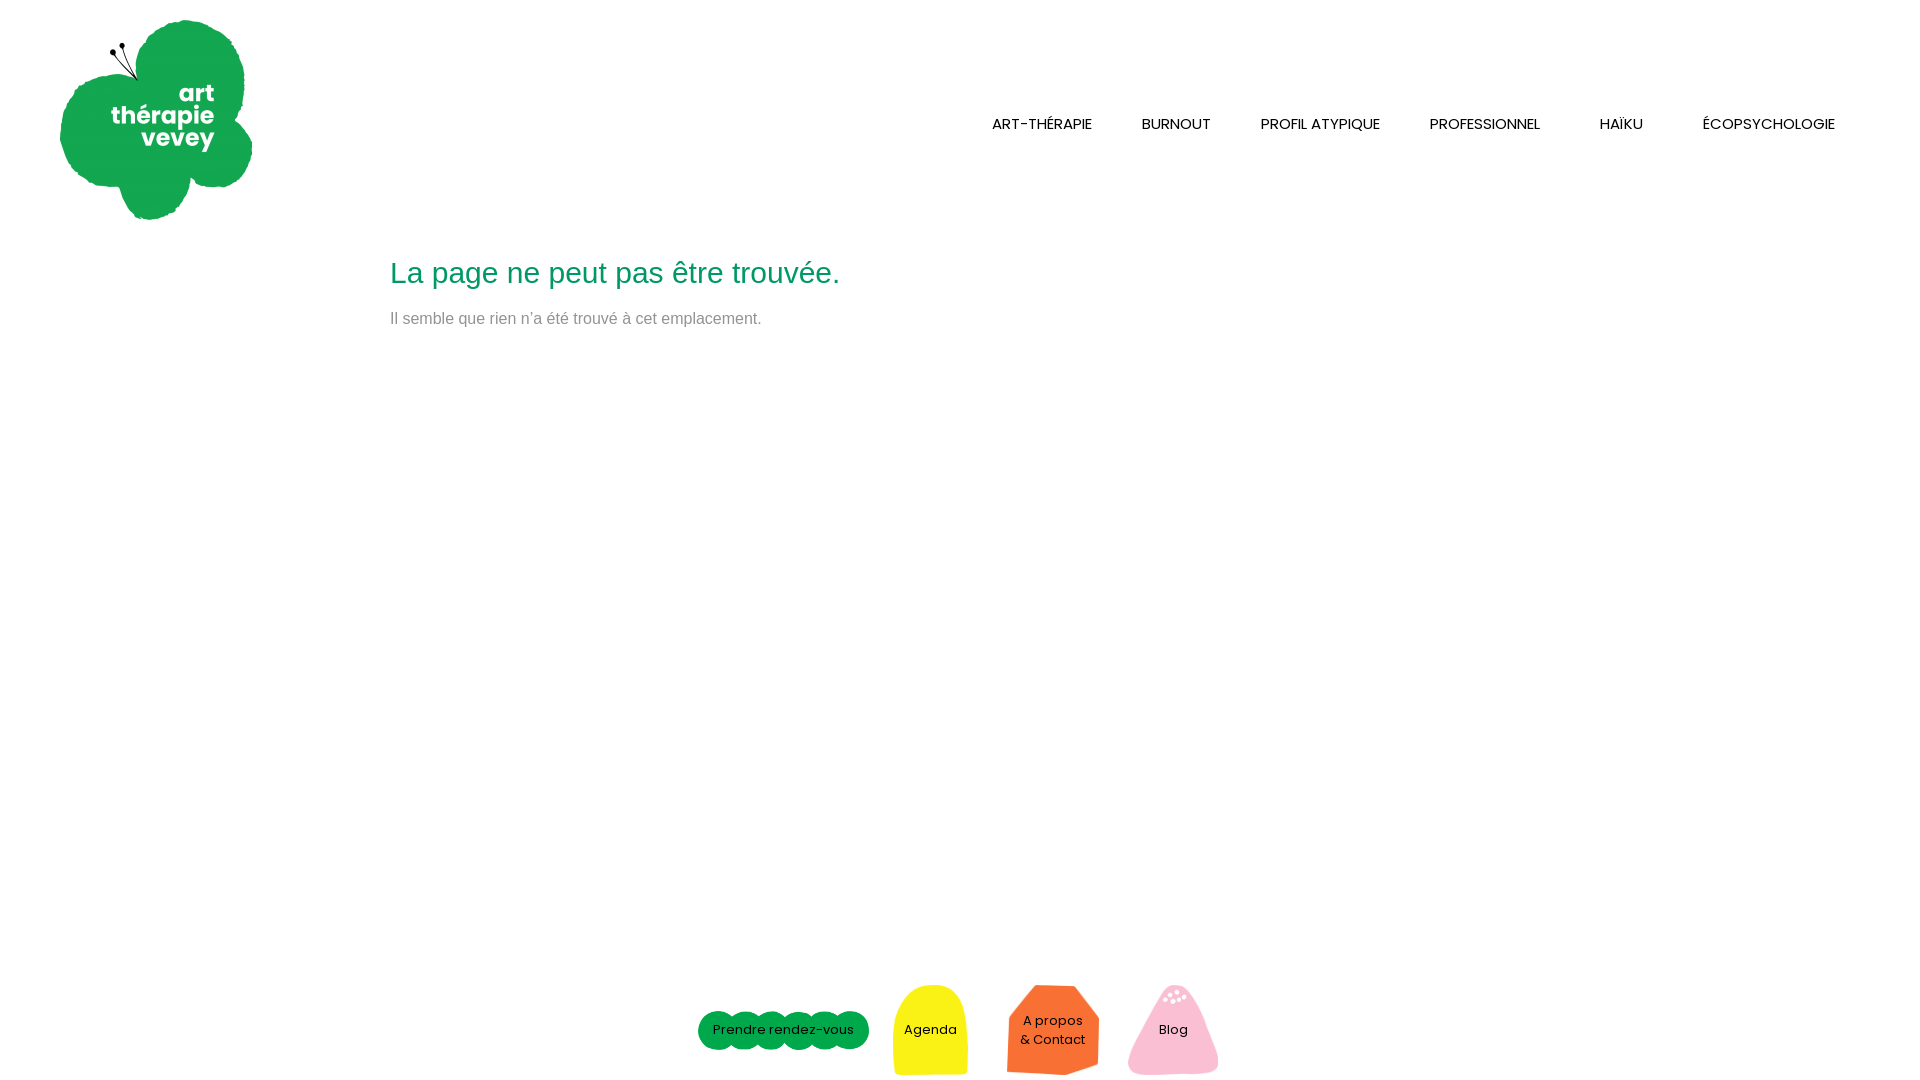 The width and height of the screenshot is (1920, 1080). What do you see at coordinates (1320, 124) in the screenshot?
I see `PROFIL ATYPIQUE` at bounding box center [1320, 124].